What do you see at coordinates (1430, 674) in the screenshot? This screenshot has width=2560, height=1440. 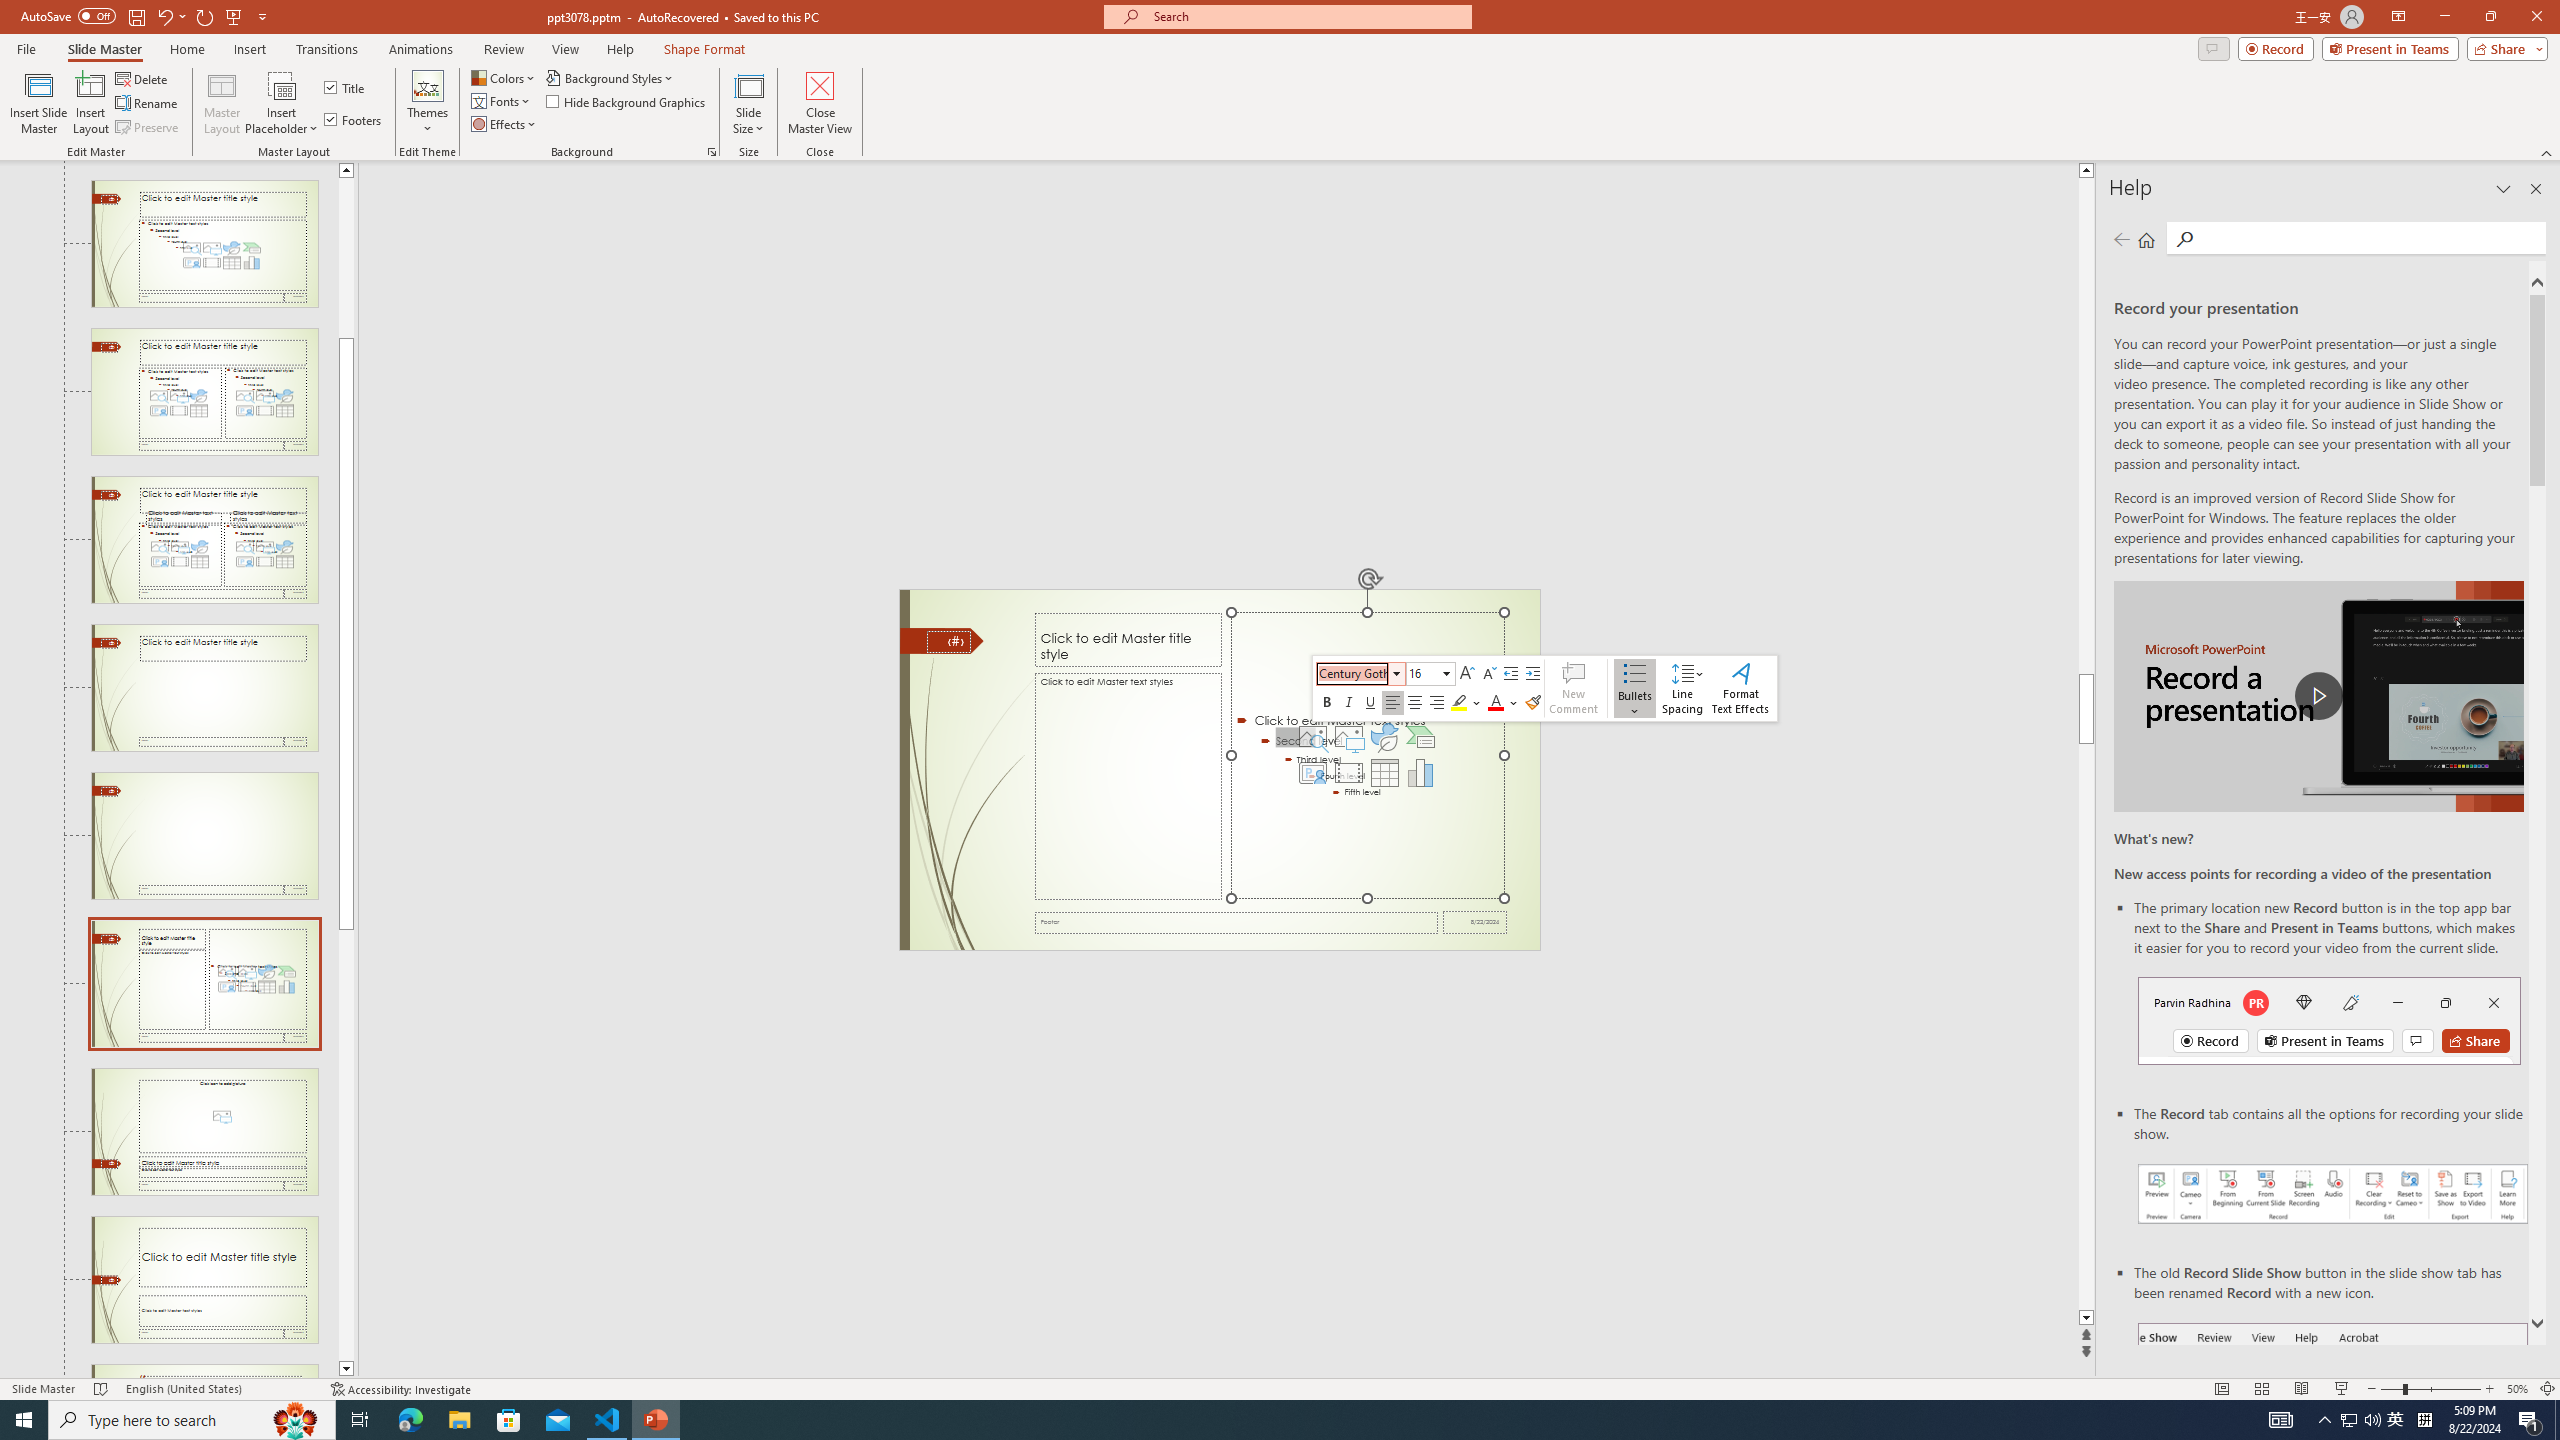 I see `Class: NetUIComboboxAnchor` at bounding box center [1430, 674].